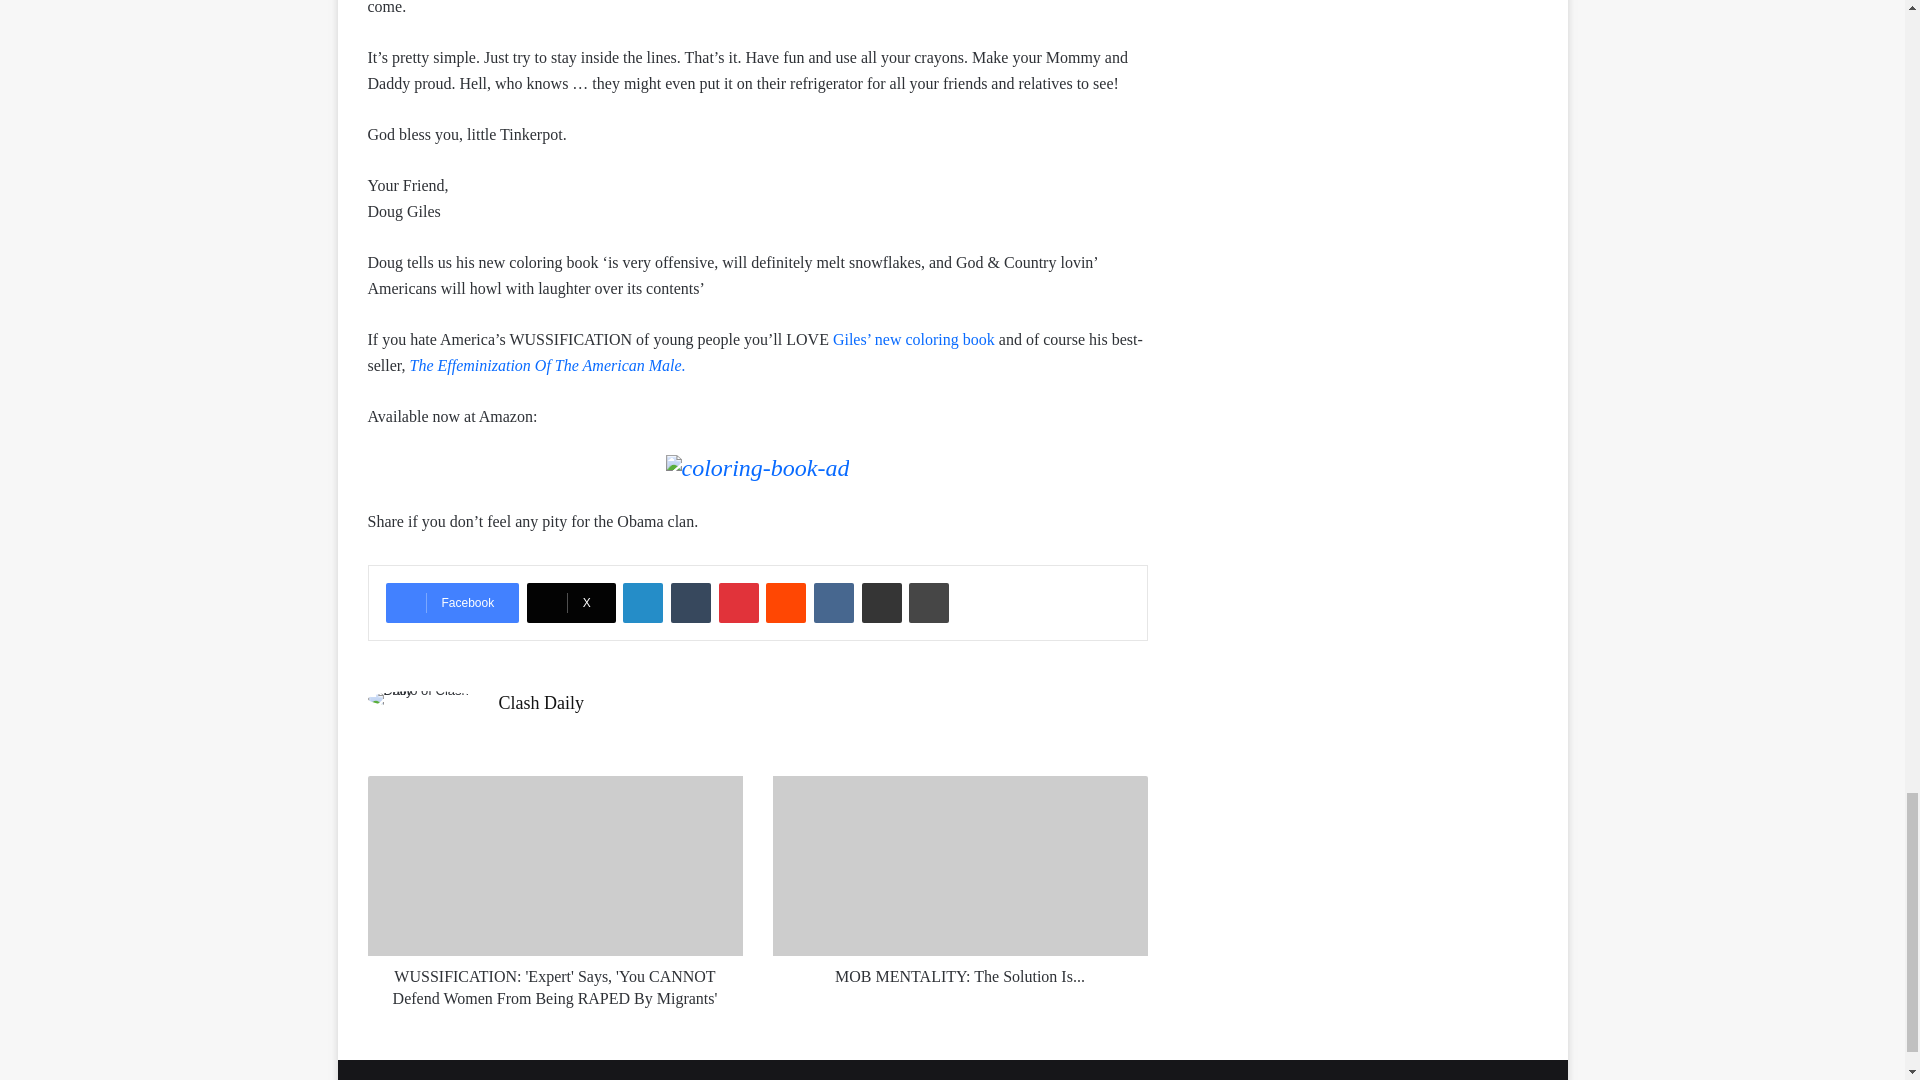 This screenshot has height=1080, width=1920. I want to click on Facebook, so click(452, 603).